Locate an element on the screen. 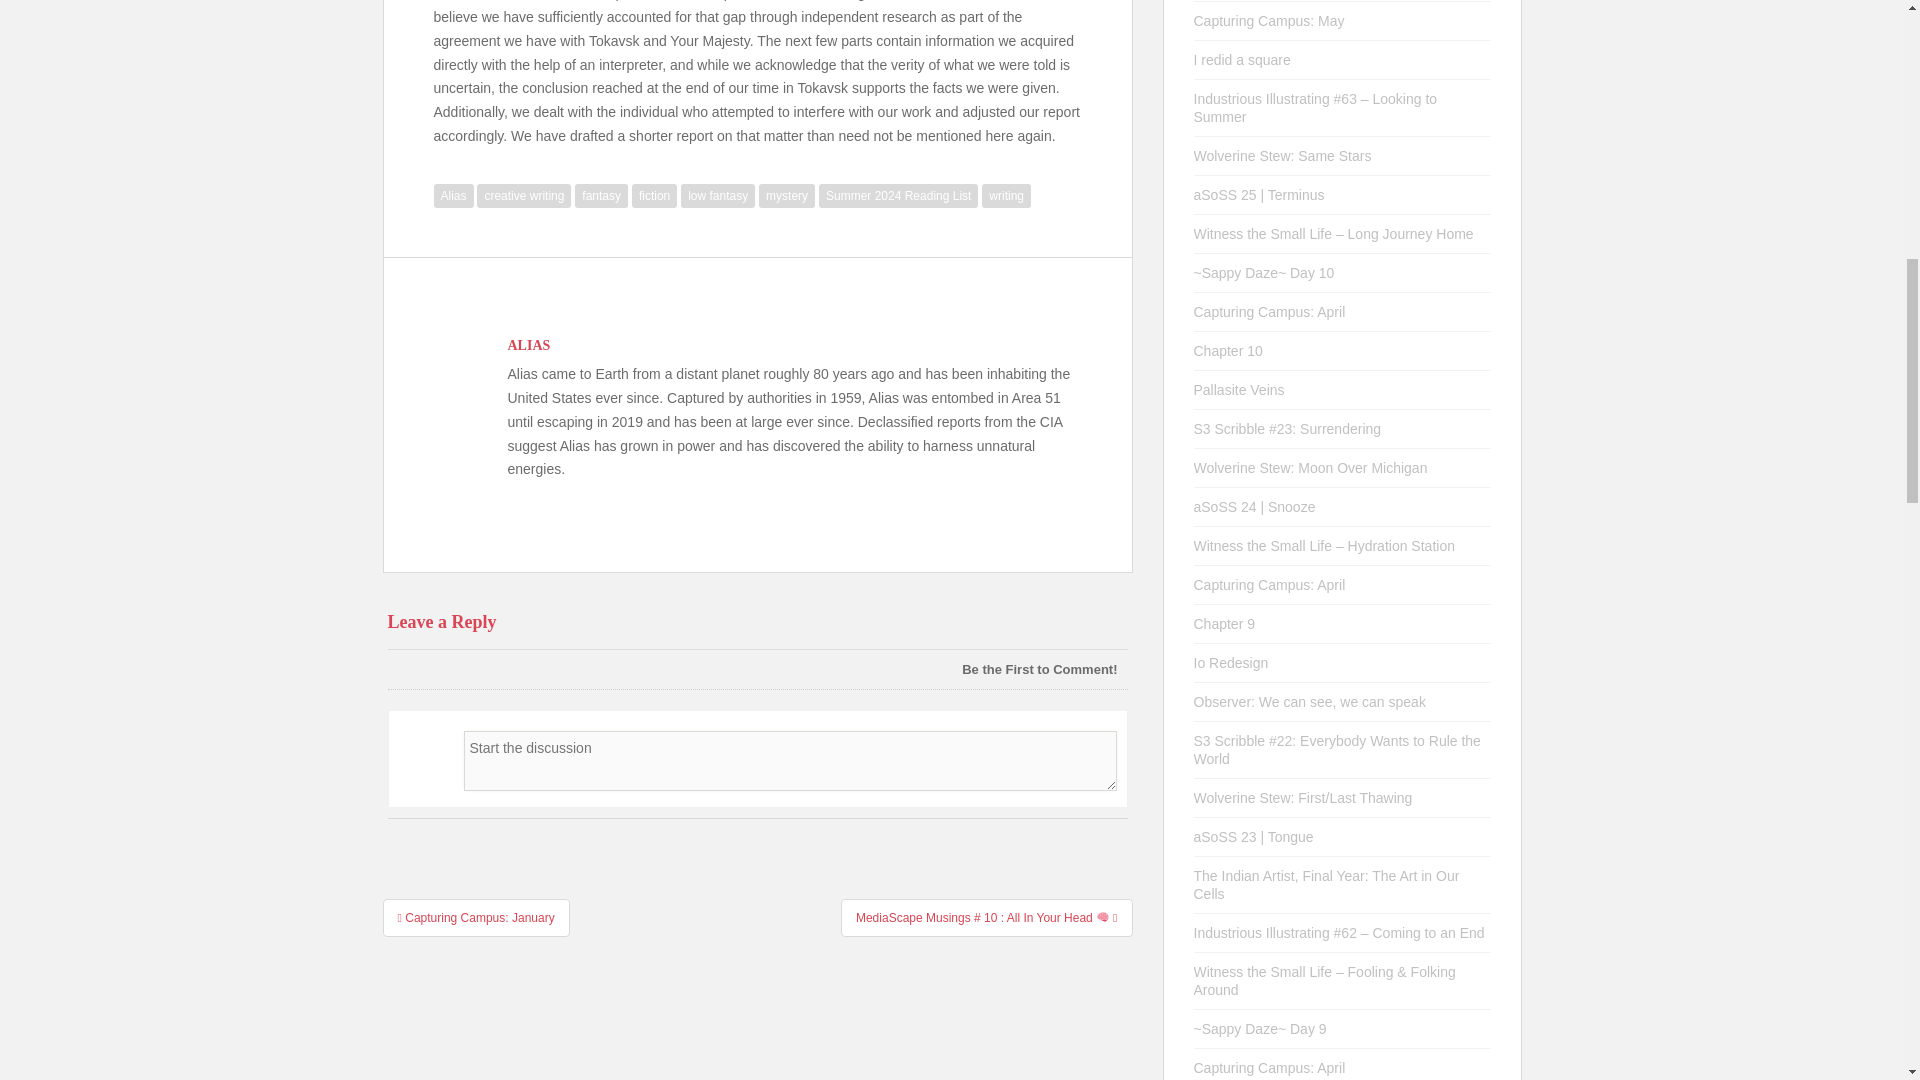  Alias is located at coordinates (454, 196).